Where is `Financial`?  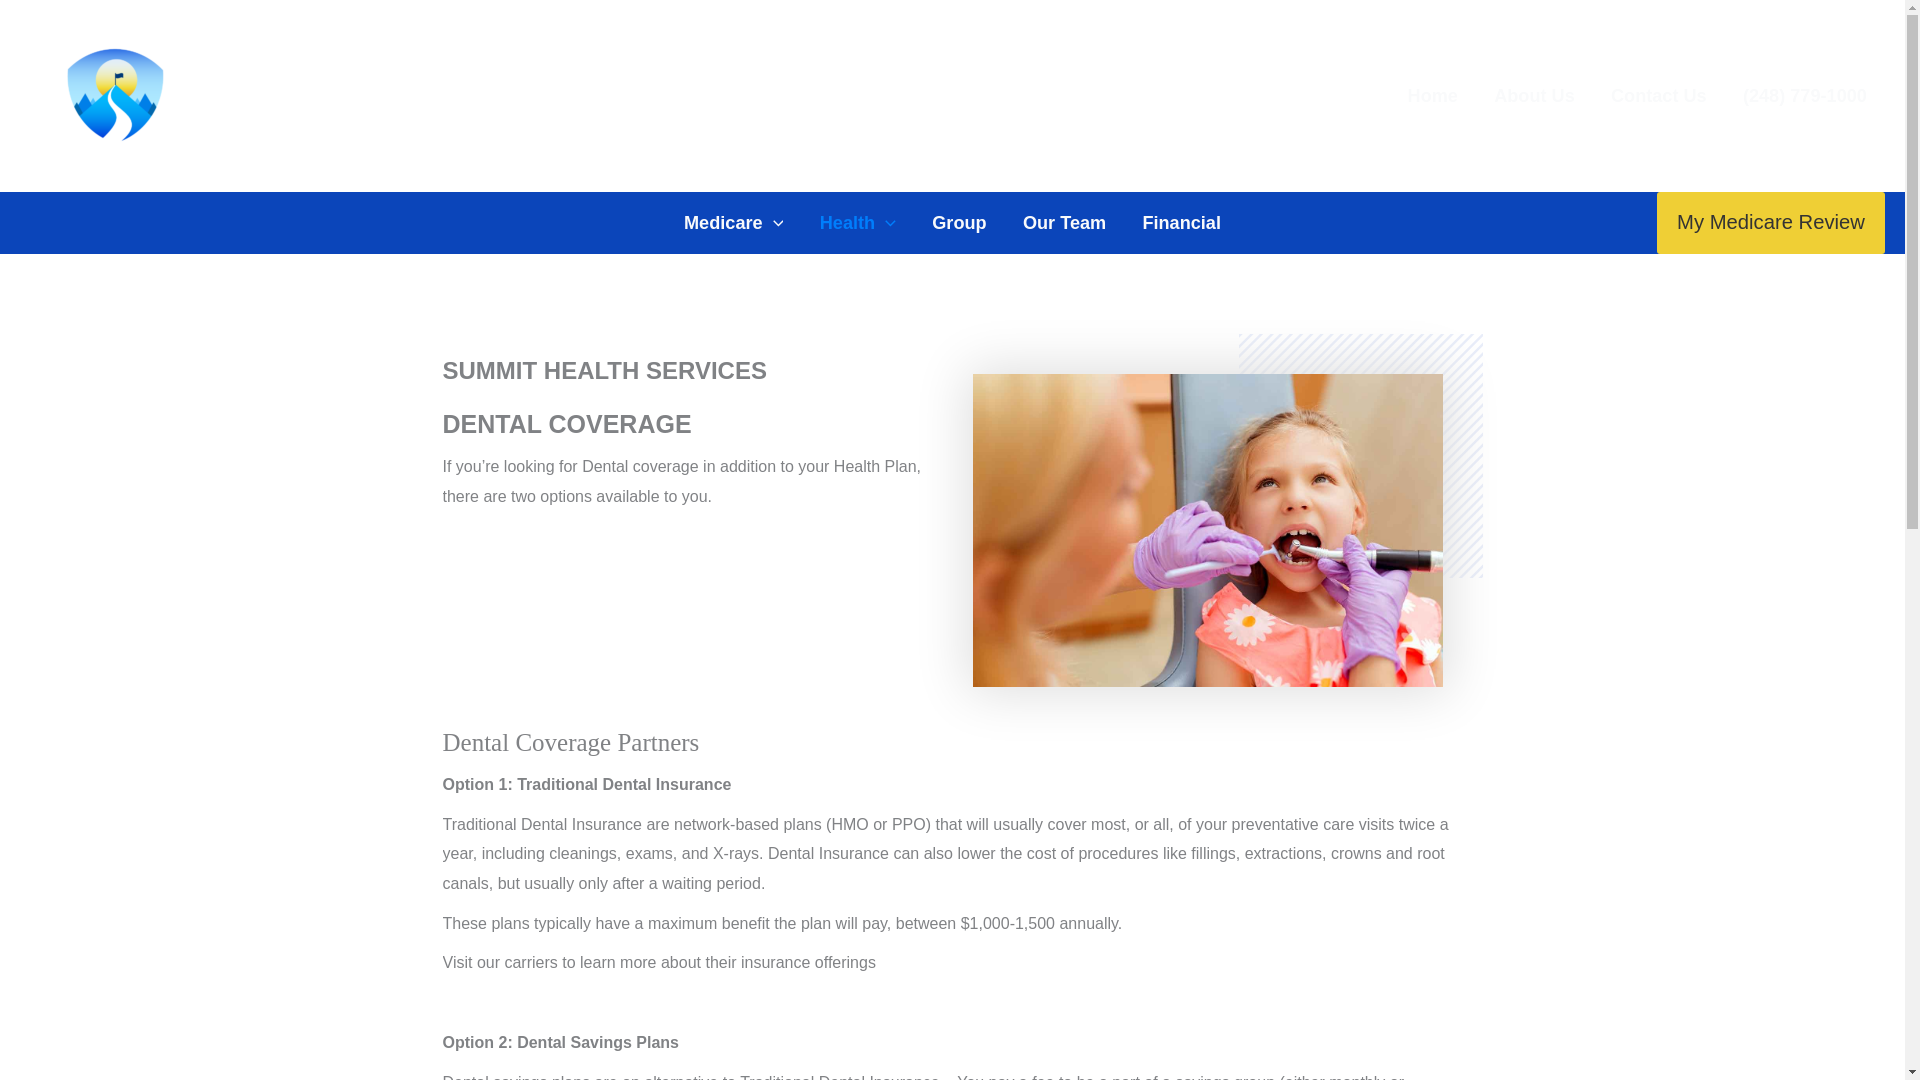
Financial is located at coordinates (1180, 222).